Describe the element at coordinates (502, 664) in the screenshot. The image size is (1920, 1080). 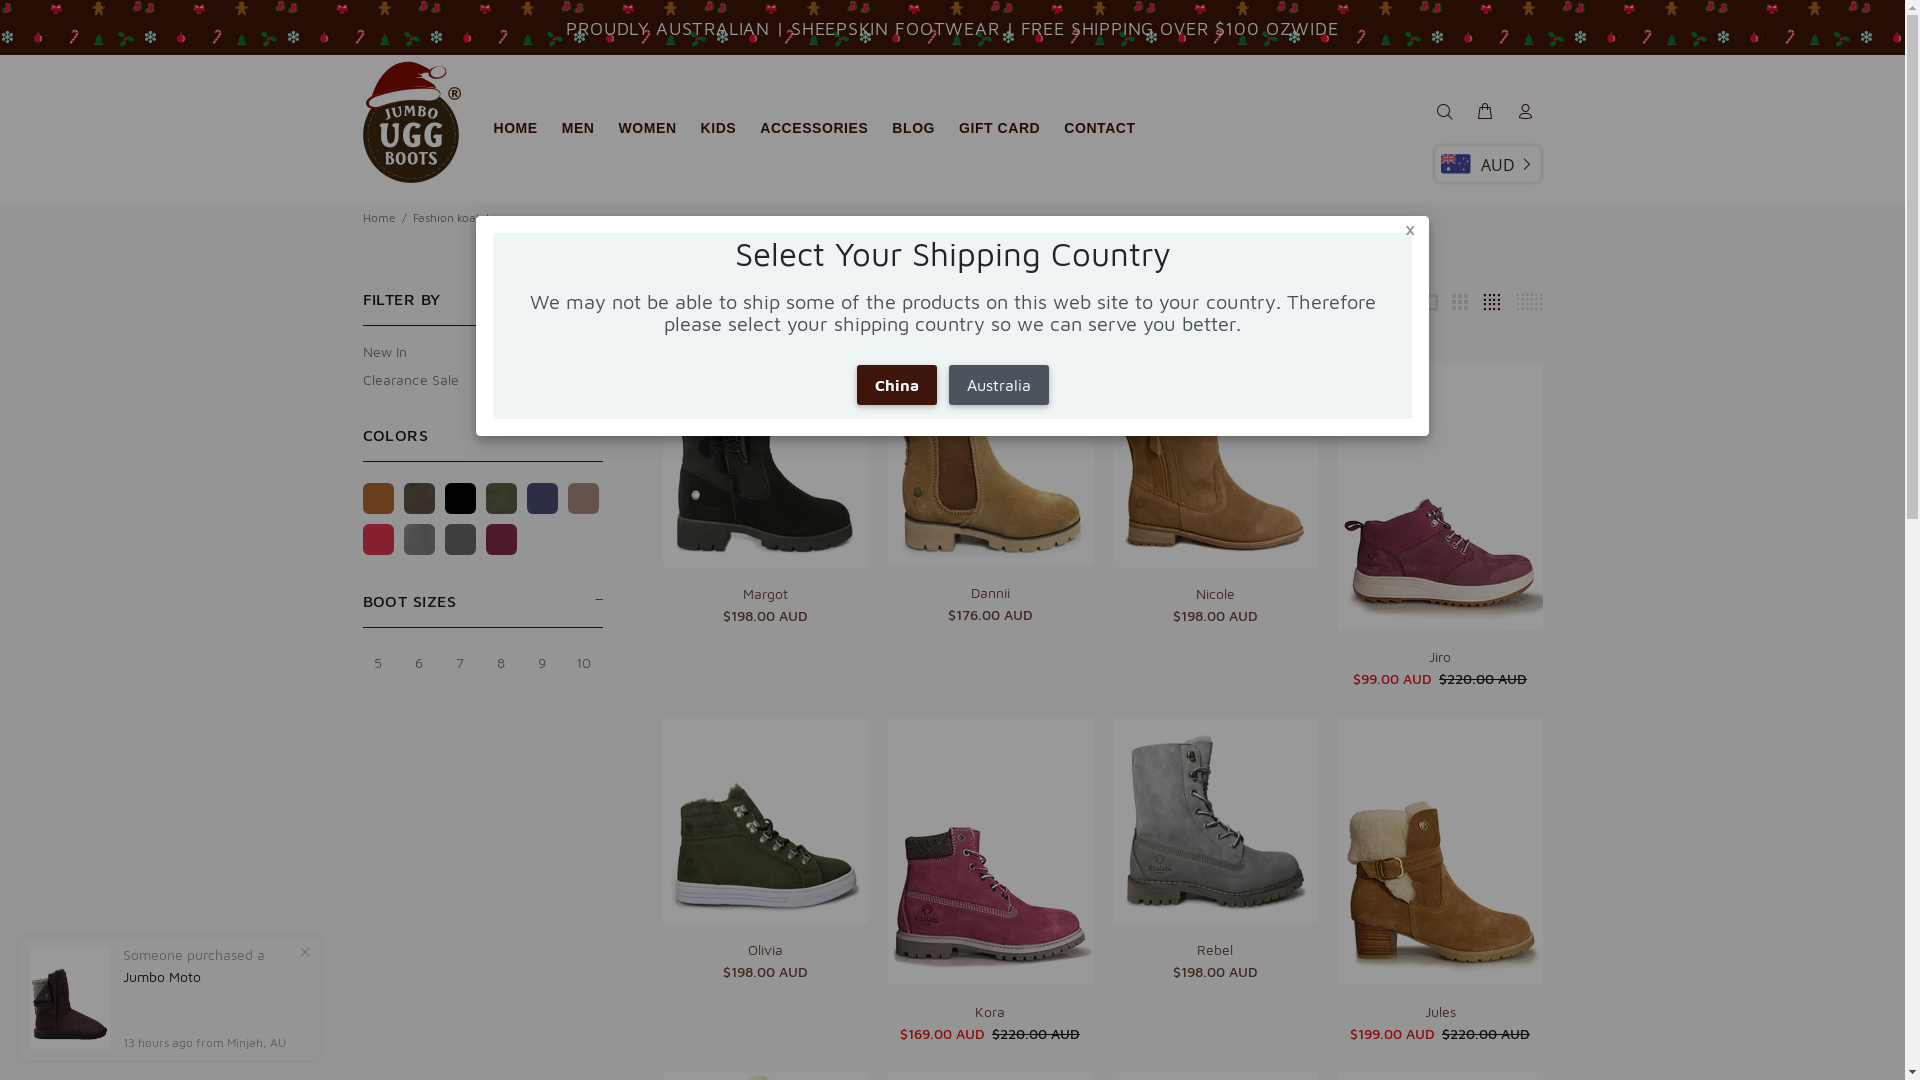
I see `8` at that location.